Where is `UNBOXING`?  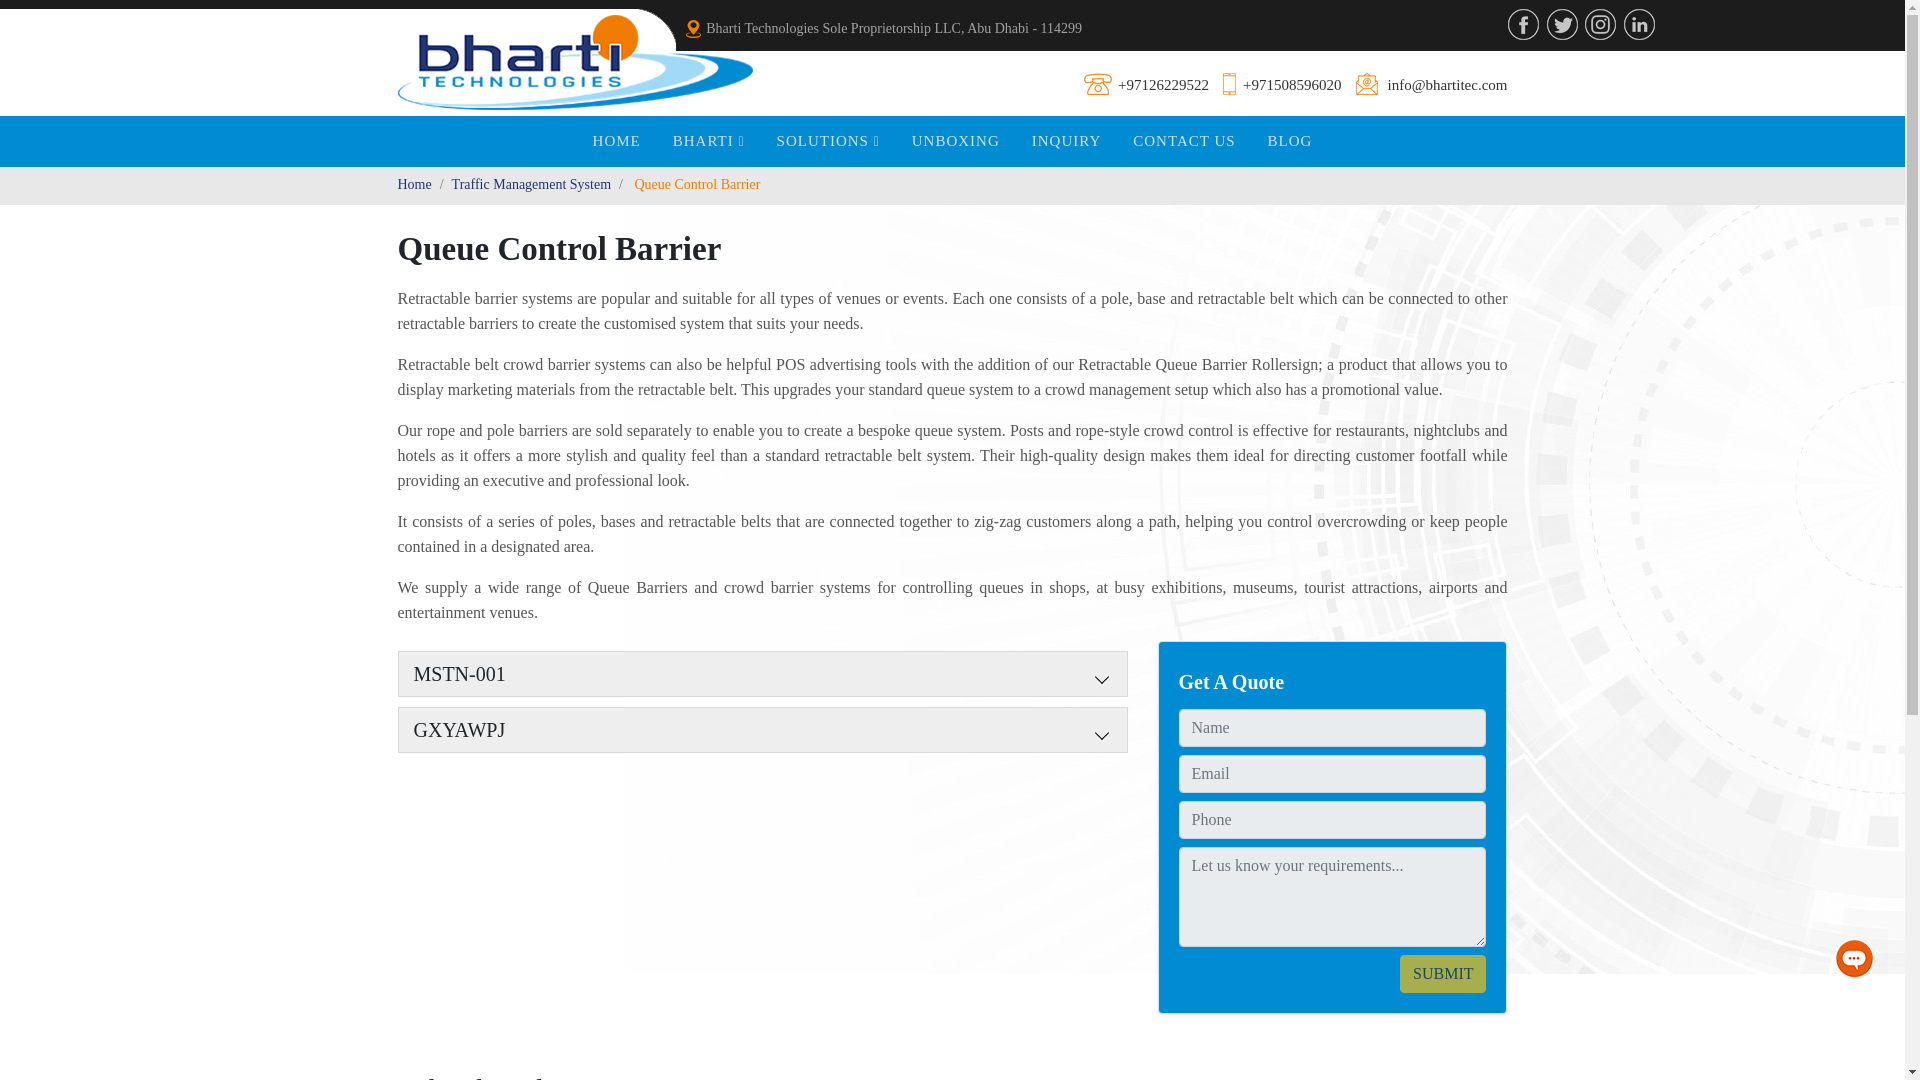
UNBOXING is located at coordinates (956, 141).